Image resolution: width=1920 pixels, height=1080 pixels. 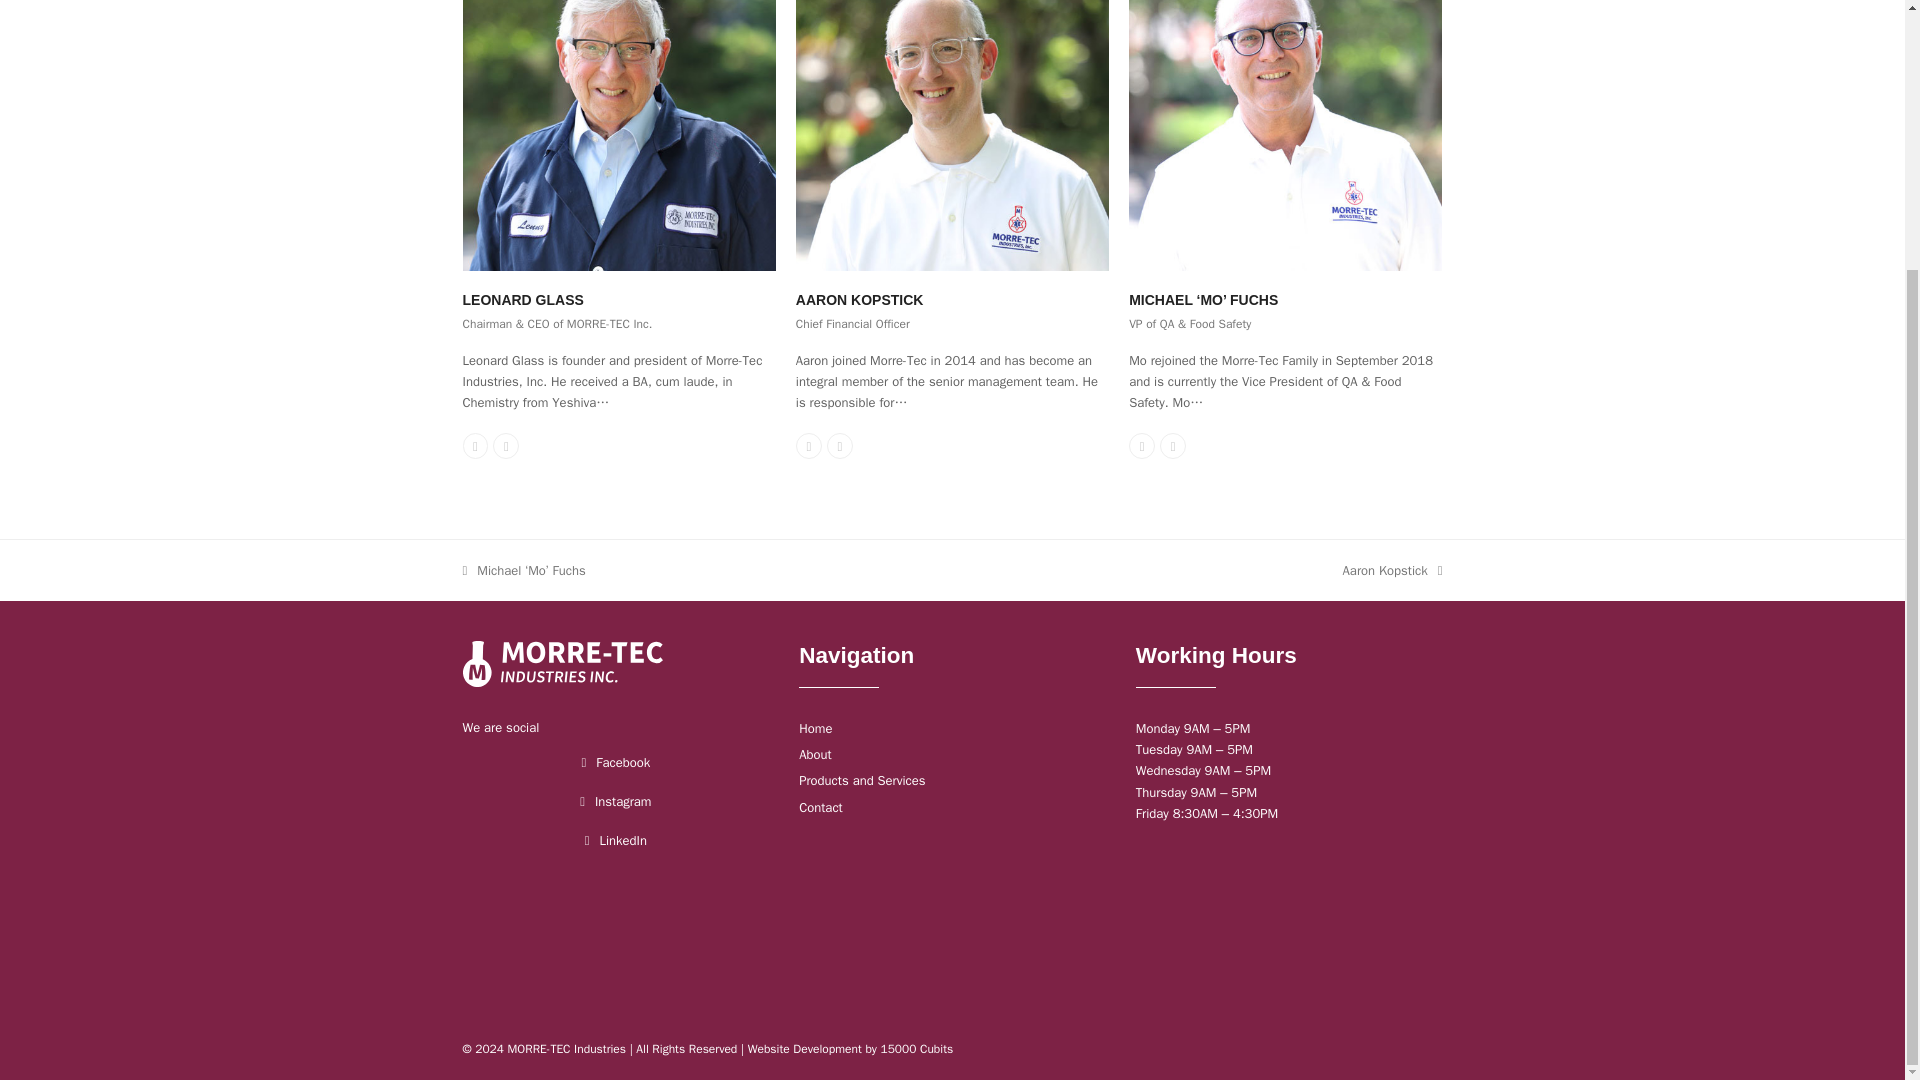 I want to click on Email, so click(x=840, y=446).